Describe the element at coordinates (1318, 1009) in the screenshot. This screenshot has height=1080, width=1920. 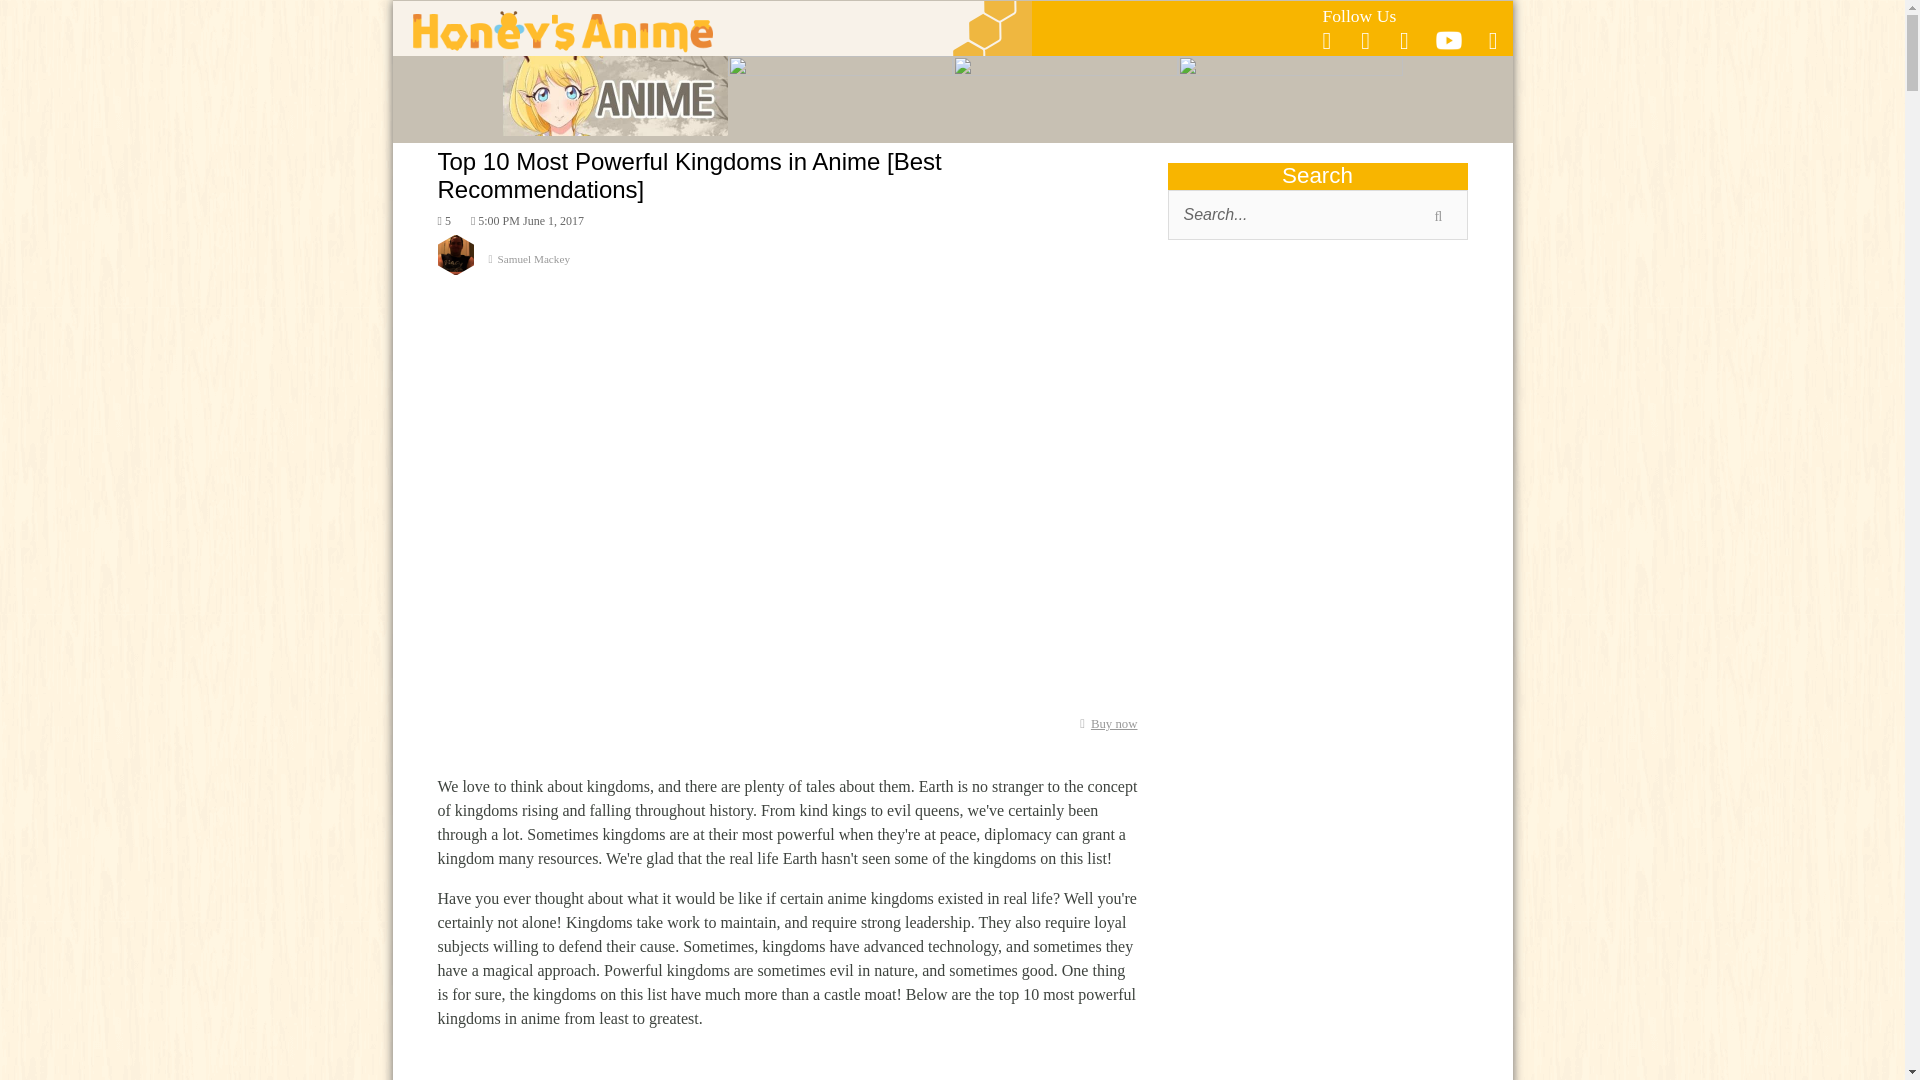
I see `banner-honeyfeed-malcontest` at that location.